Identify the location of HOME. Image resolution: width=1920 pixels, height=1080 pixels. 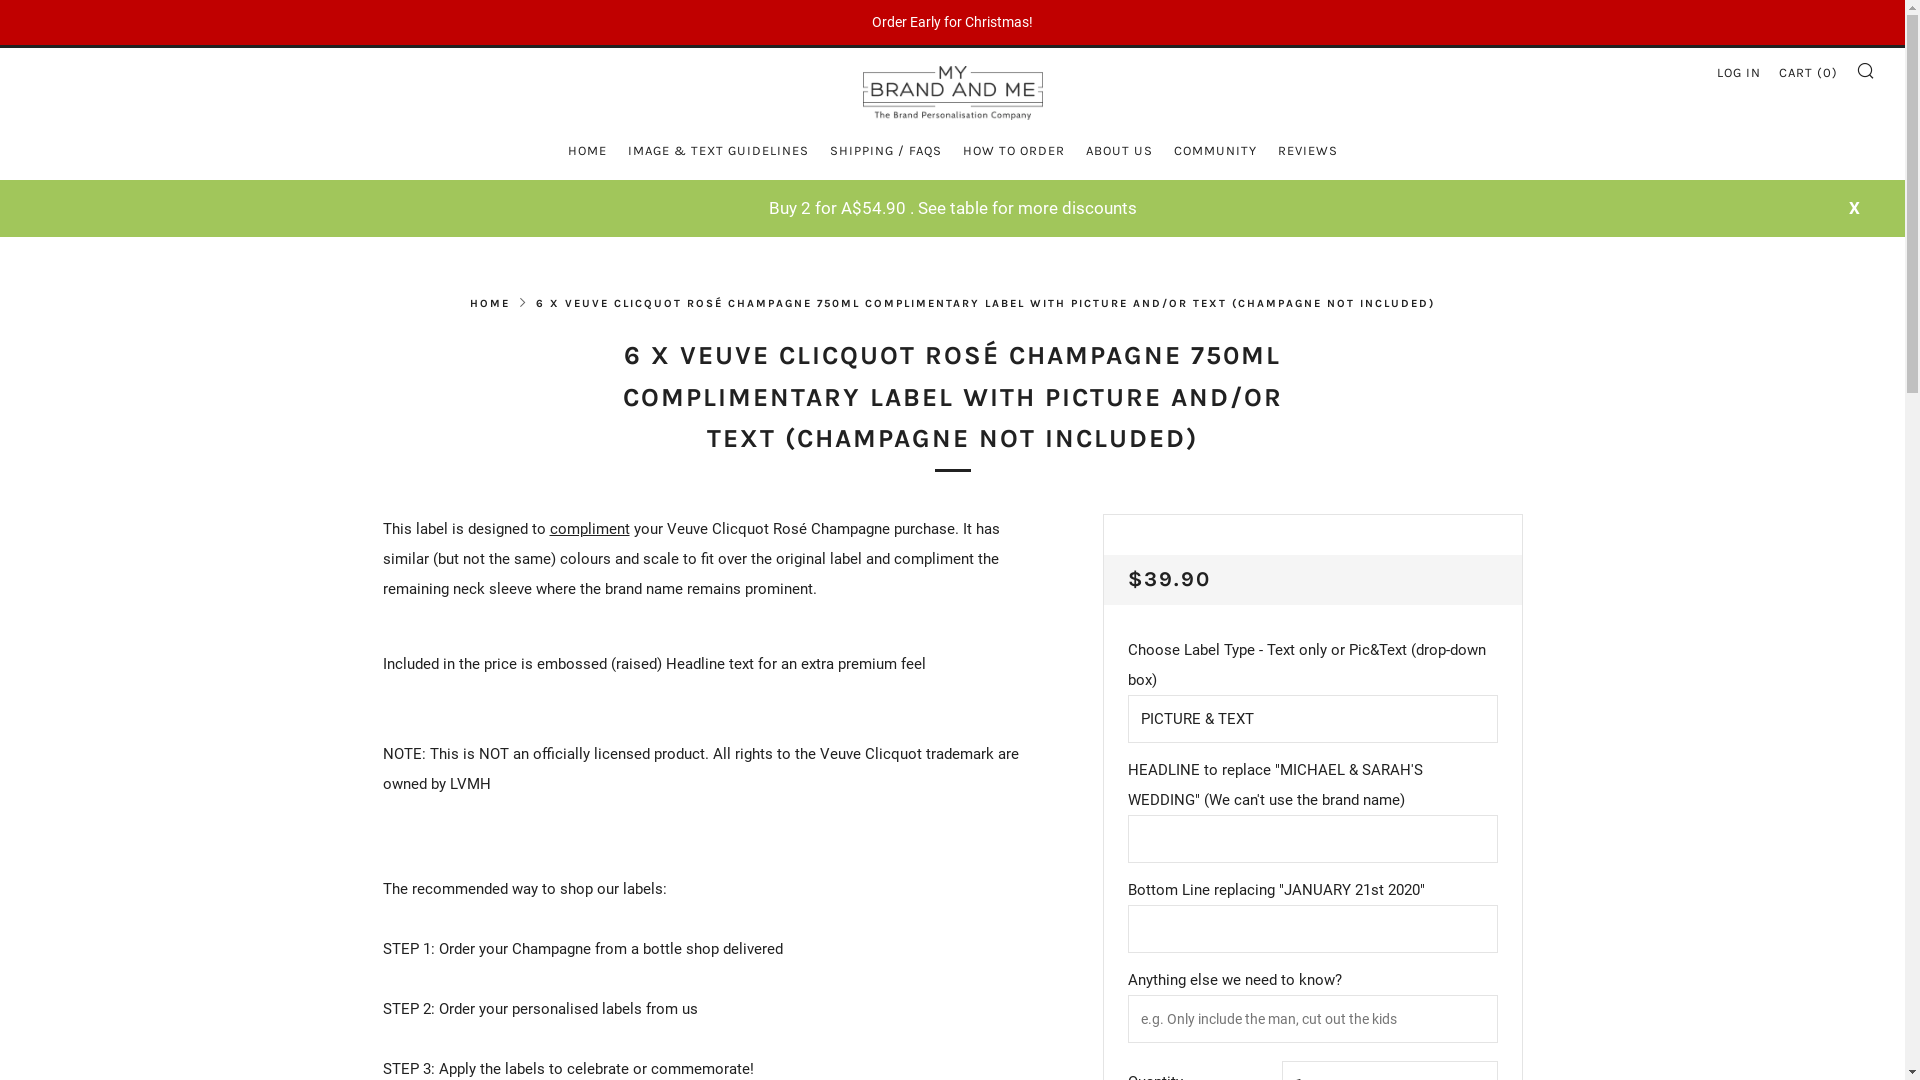
(588, 151).